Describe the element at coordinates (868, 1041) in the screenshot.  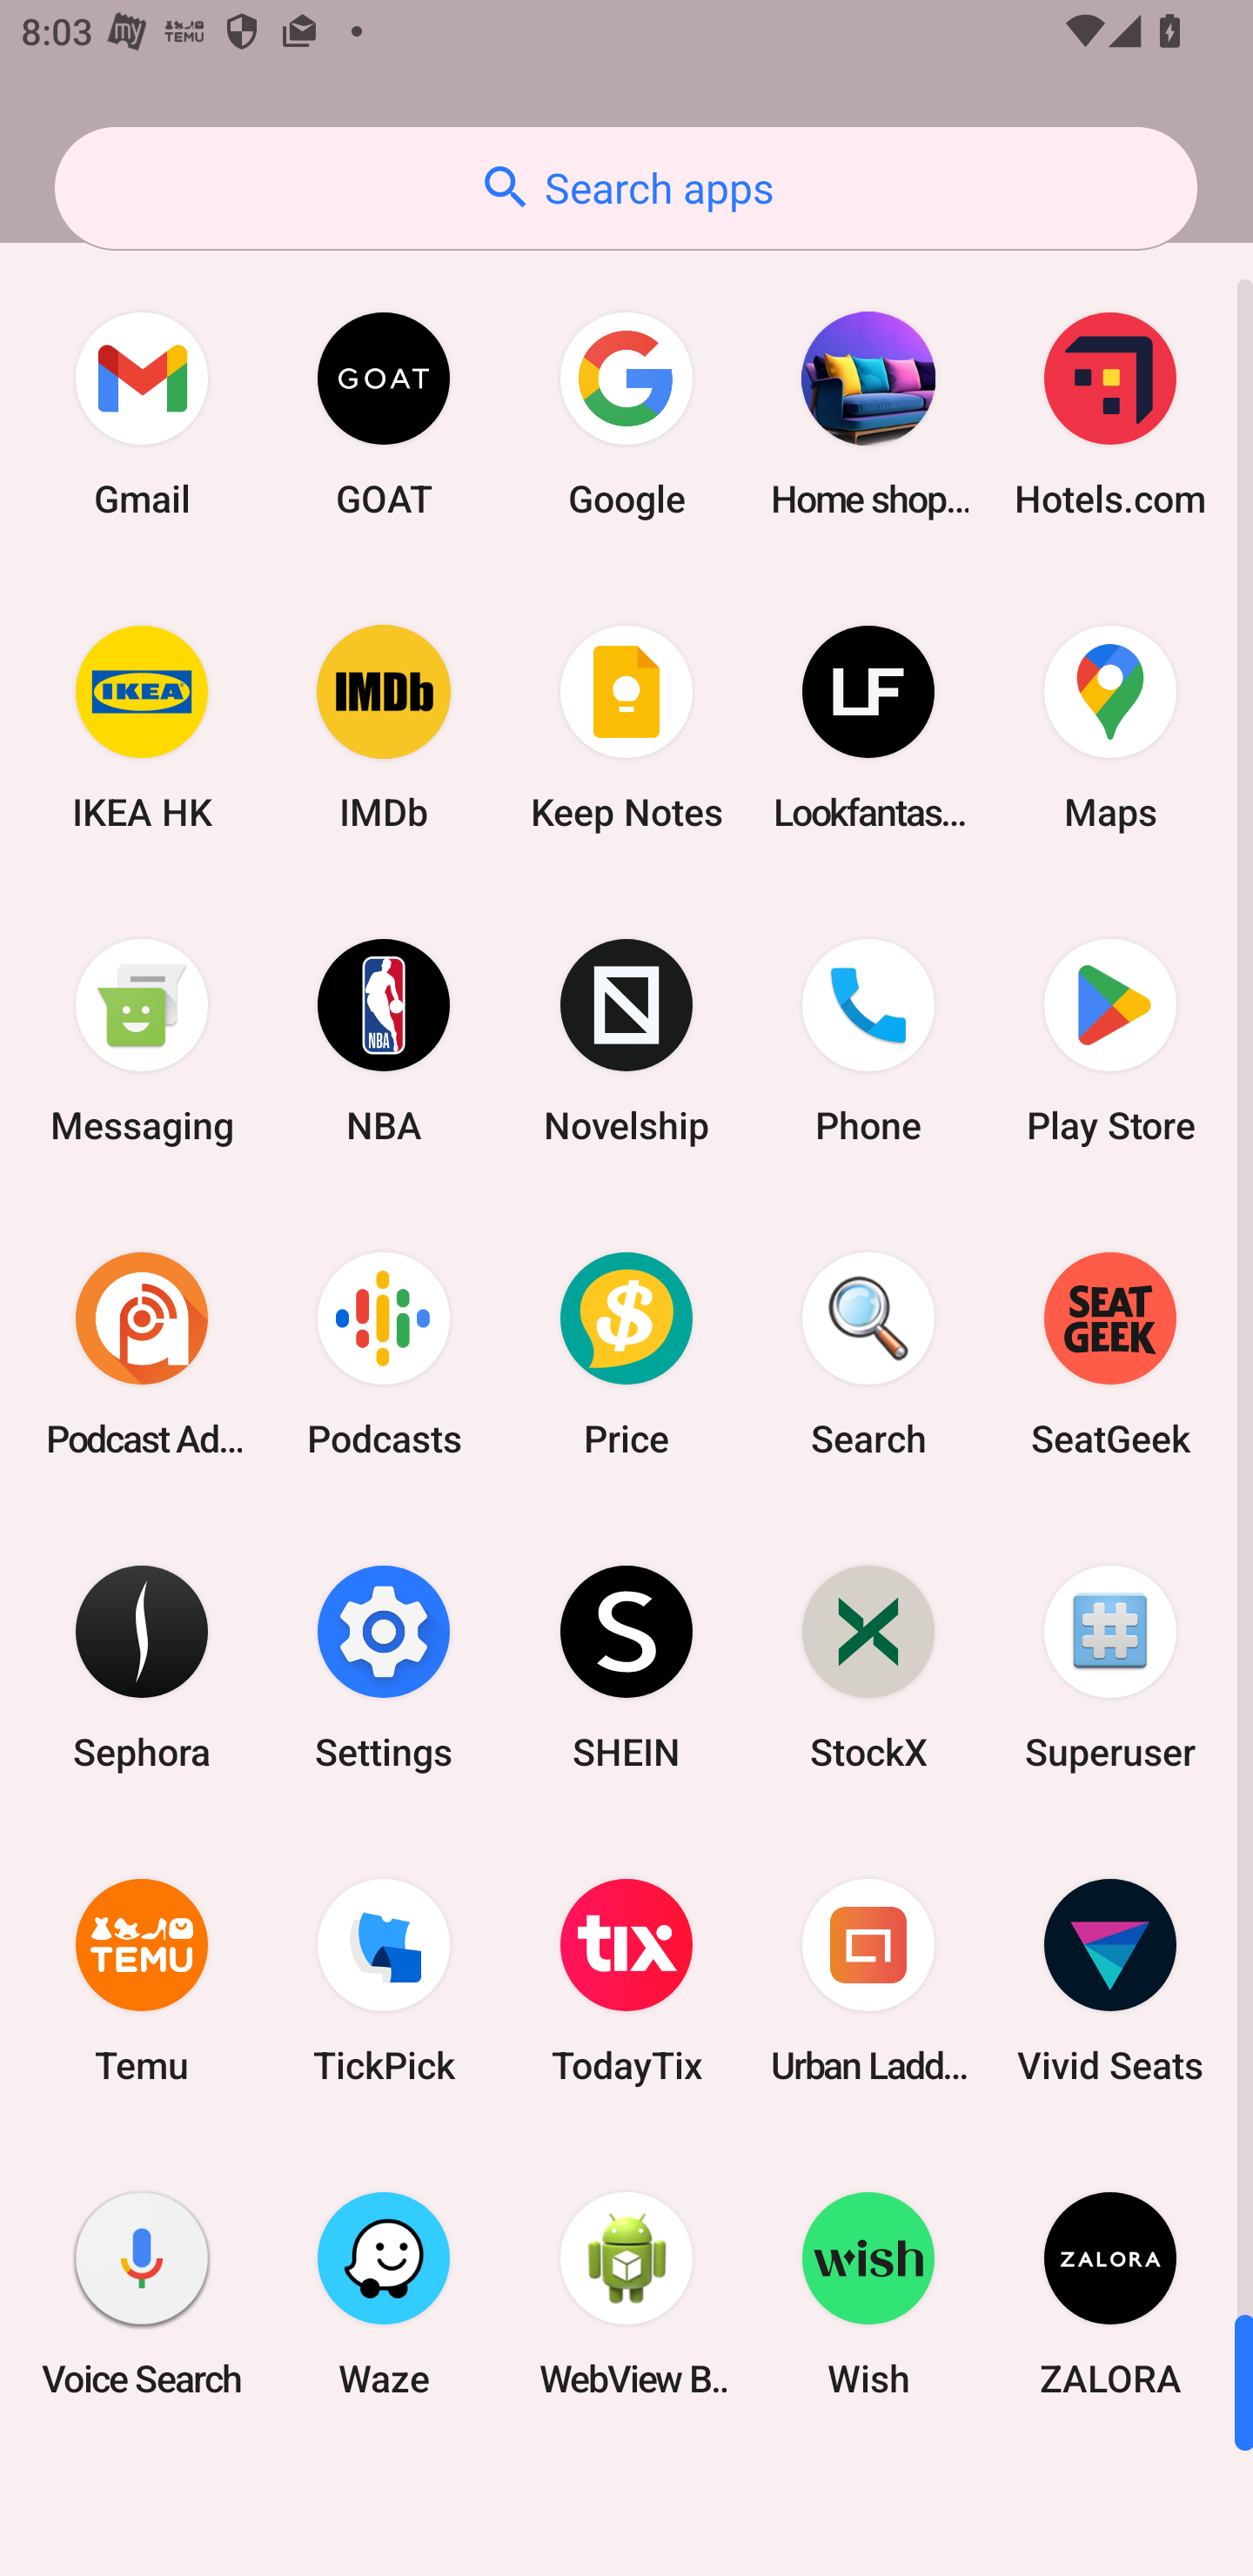
I see `Phone` at that location.